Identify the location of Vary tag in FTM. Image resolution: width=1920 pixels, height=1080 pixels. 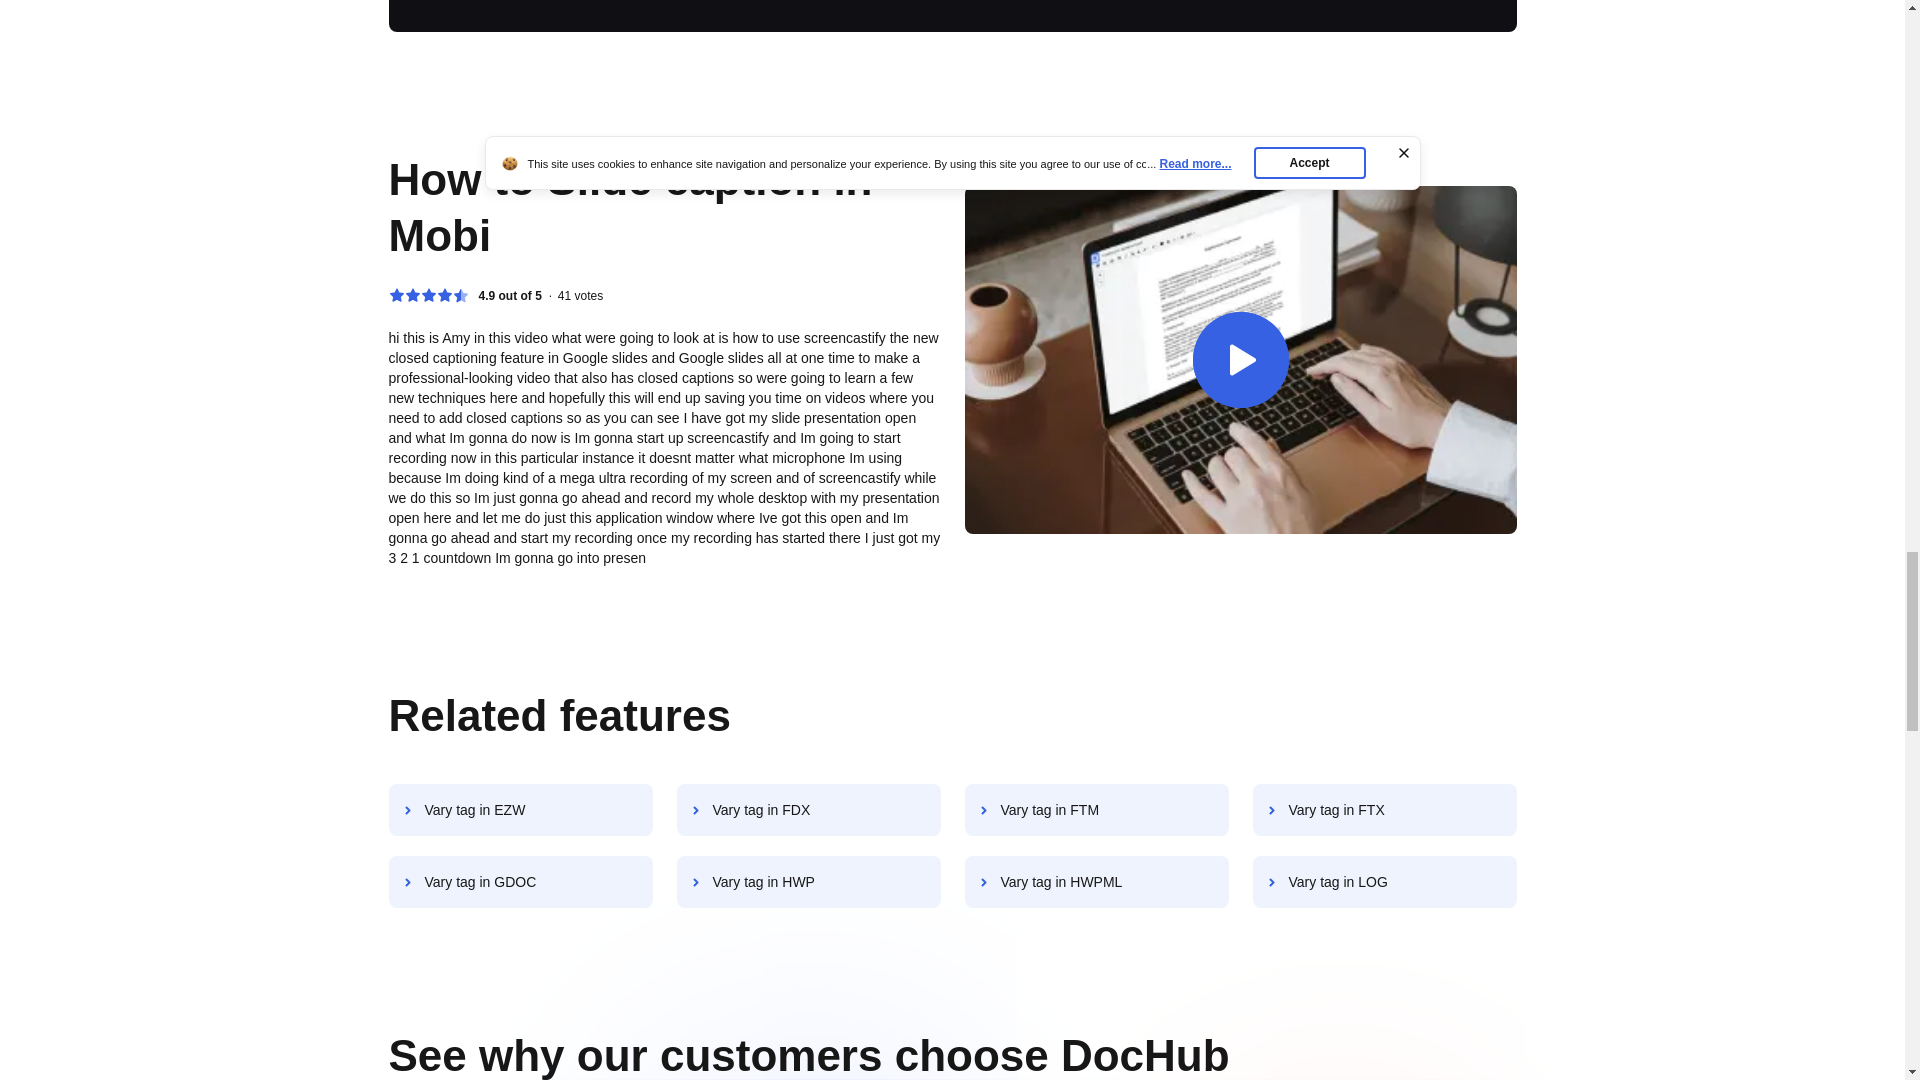
(1096, 810).